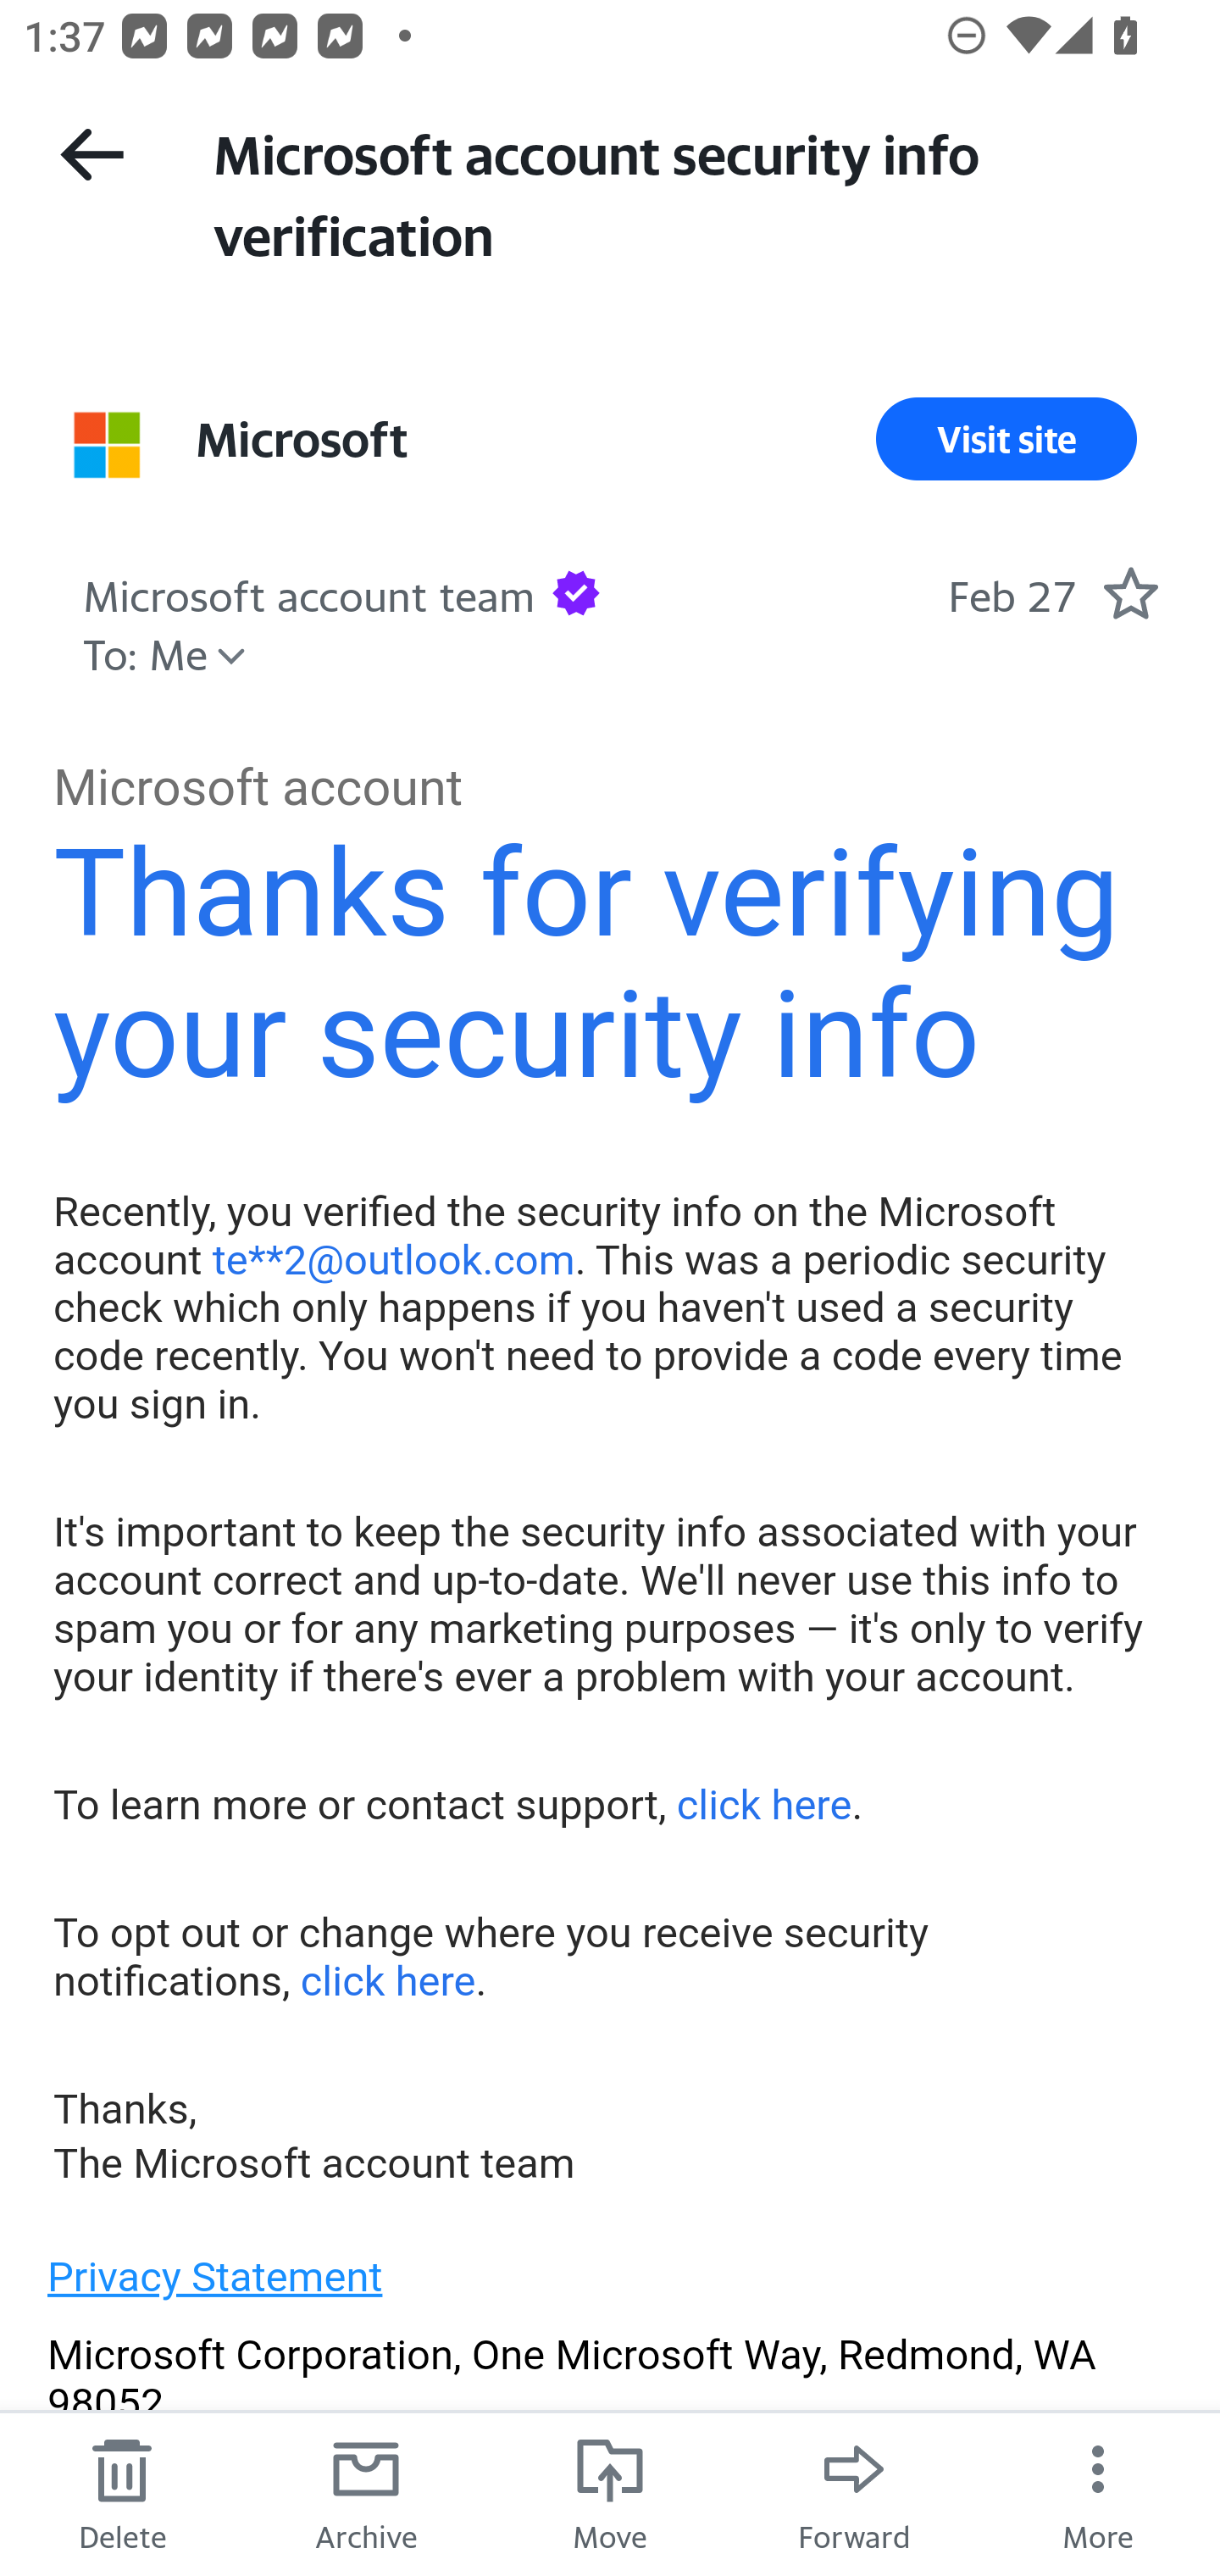 The image size is (1220, 2576). Describe the element at coordinates (302, 439) in the screenshot. I see `Microsoft Sender Microsoft` at that location.